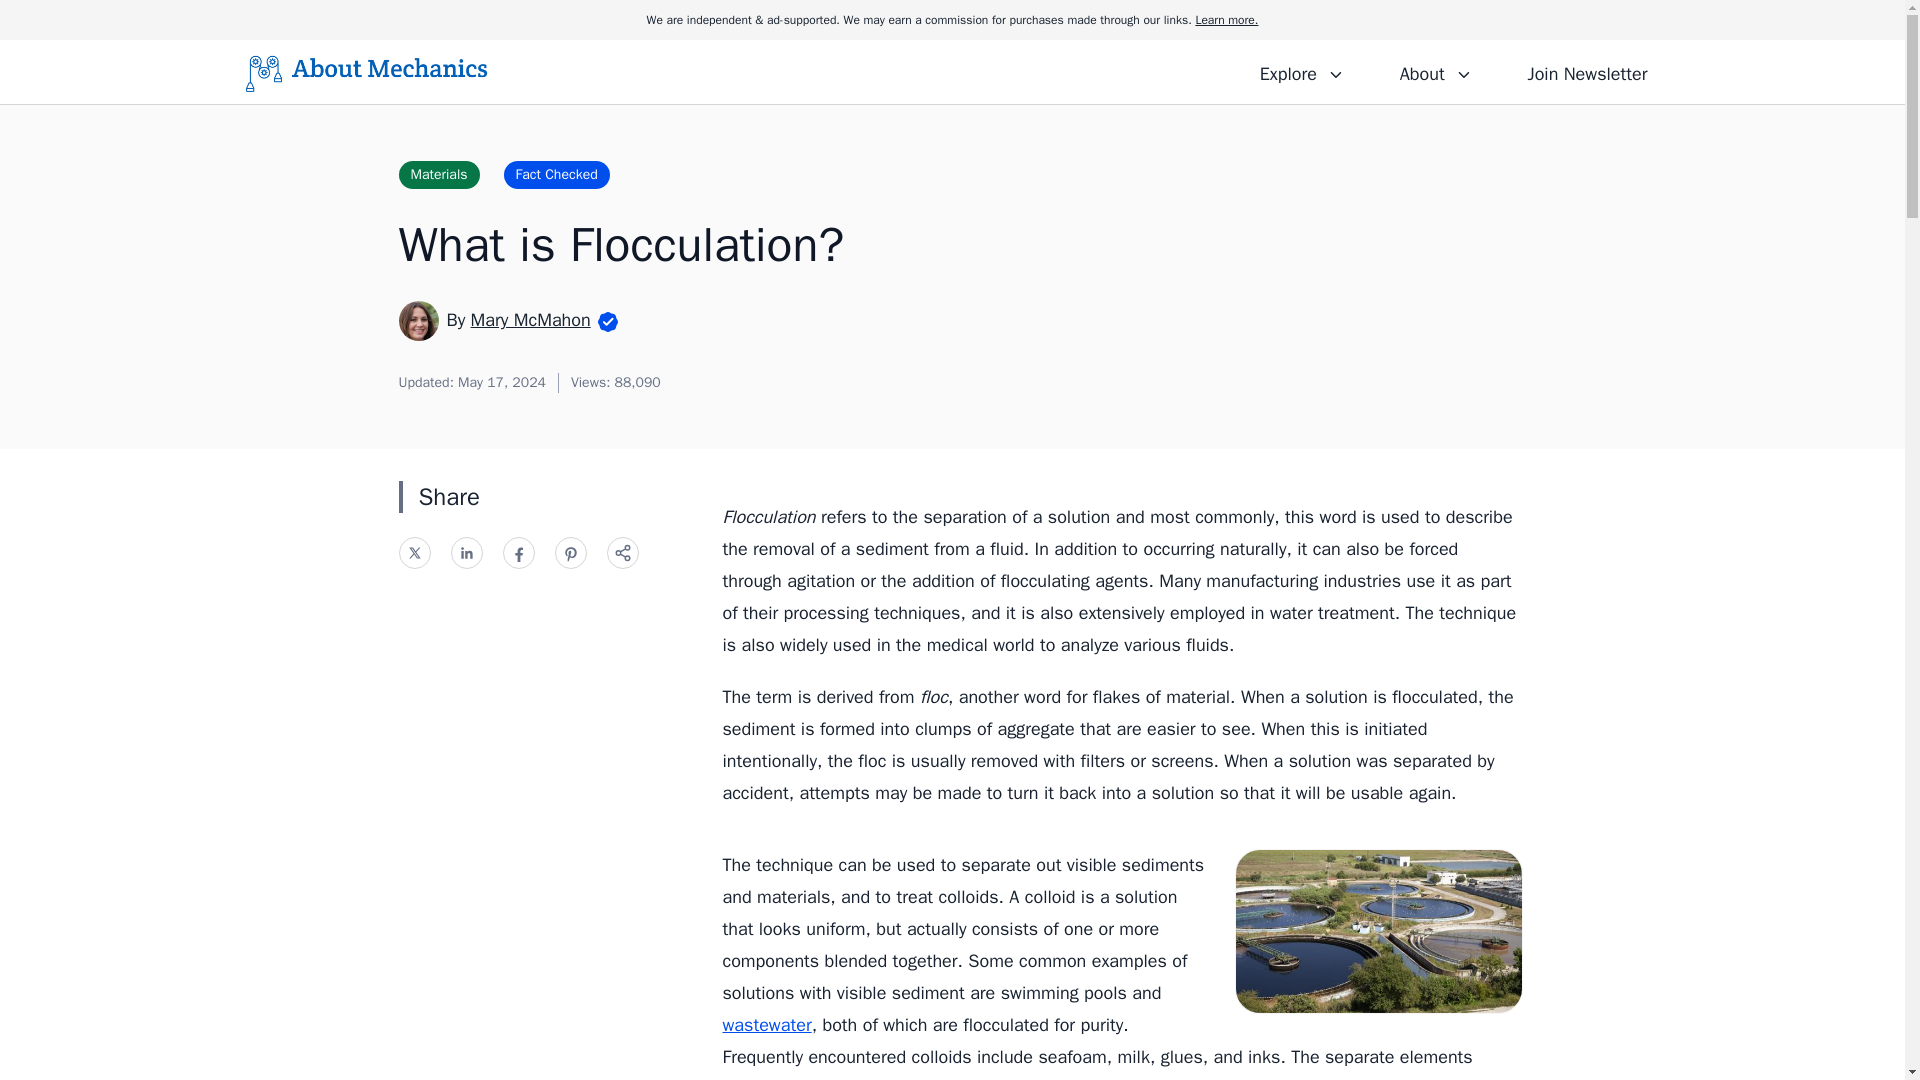  I want to click on Mary McMahon, so click(530, 319).